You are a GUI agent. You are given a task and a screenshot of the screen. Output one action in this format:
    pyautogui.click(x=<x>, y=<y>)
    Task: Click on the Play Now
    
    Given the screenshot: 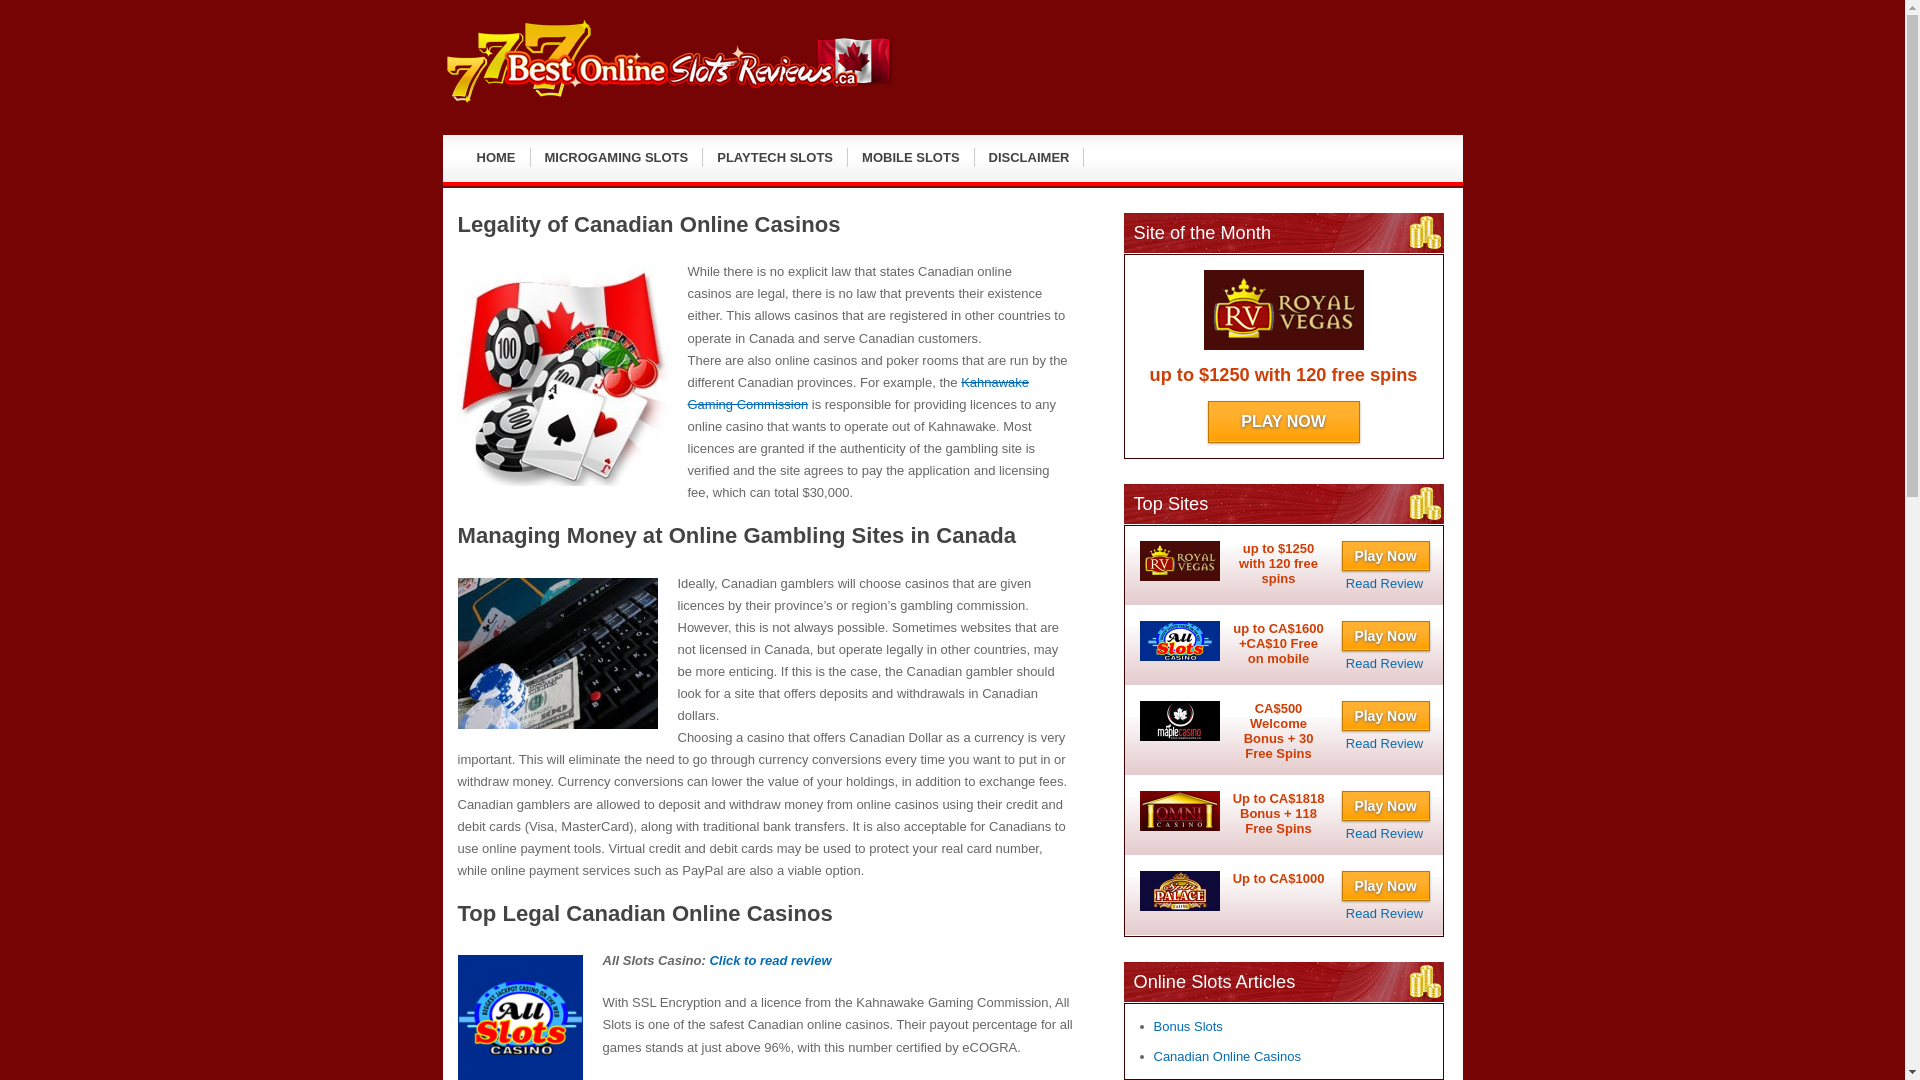 What is the action you would take?
    pyautogui.click(x=1386, y=556)
    